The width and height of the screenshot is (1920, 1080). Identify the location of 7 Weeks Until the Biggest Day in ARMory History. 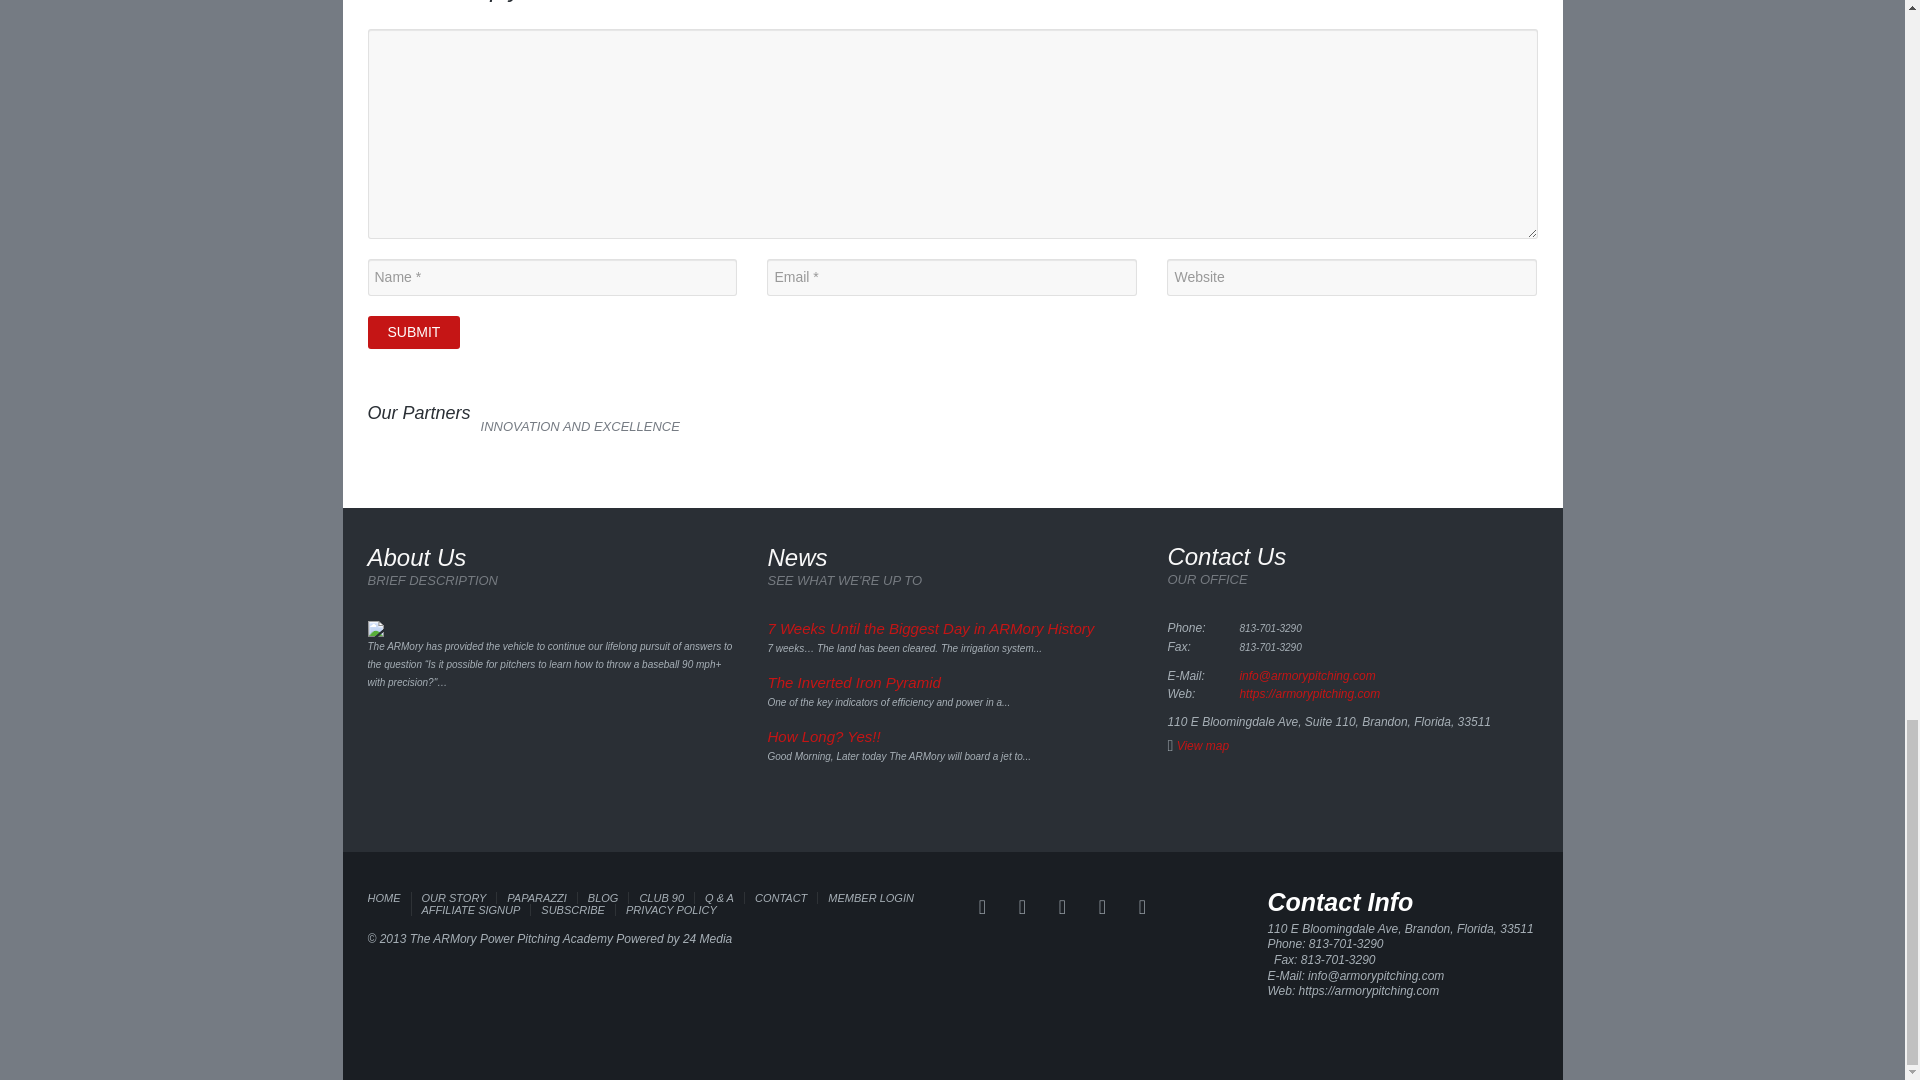
(930, 628).